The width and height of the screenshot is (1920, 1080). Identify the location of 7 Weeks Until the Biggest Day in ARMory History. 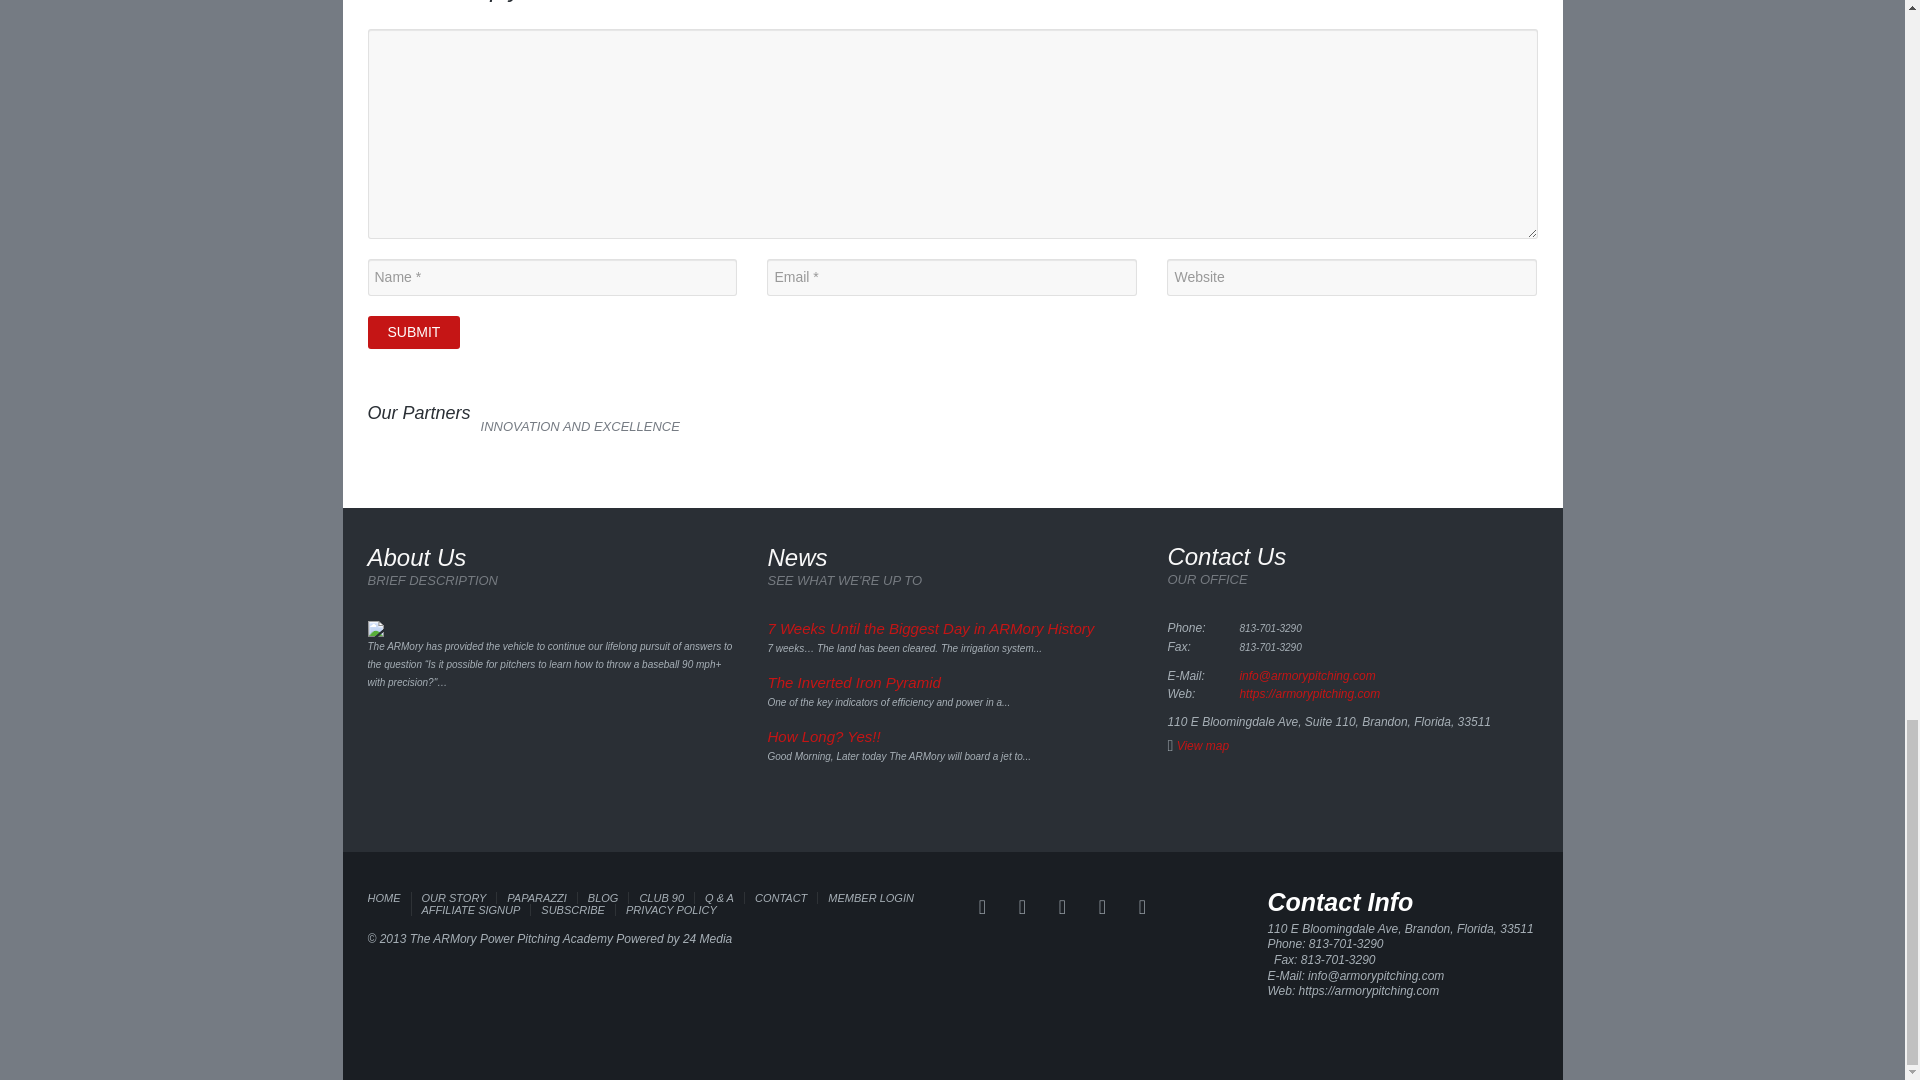
(930, 628).